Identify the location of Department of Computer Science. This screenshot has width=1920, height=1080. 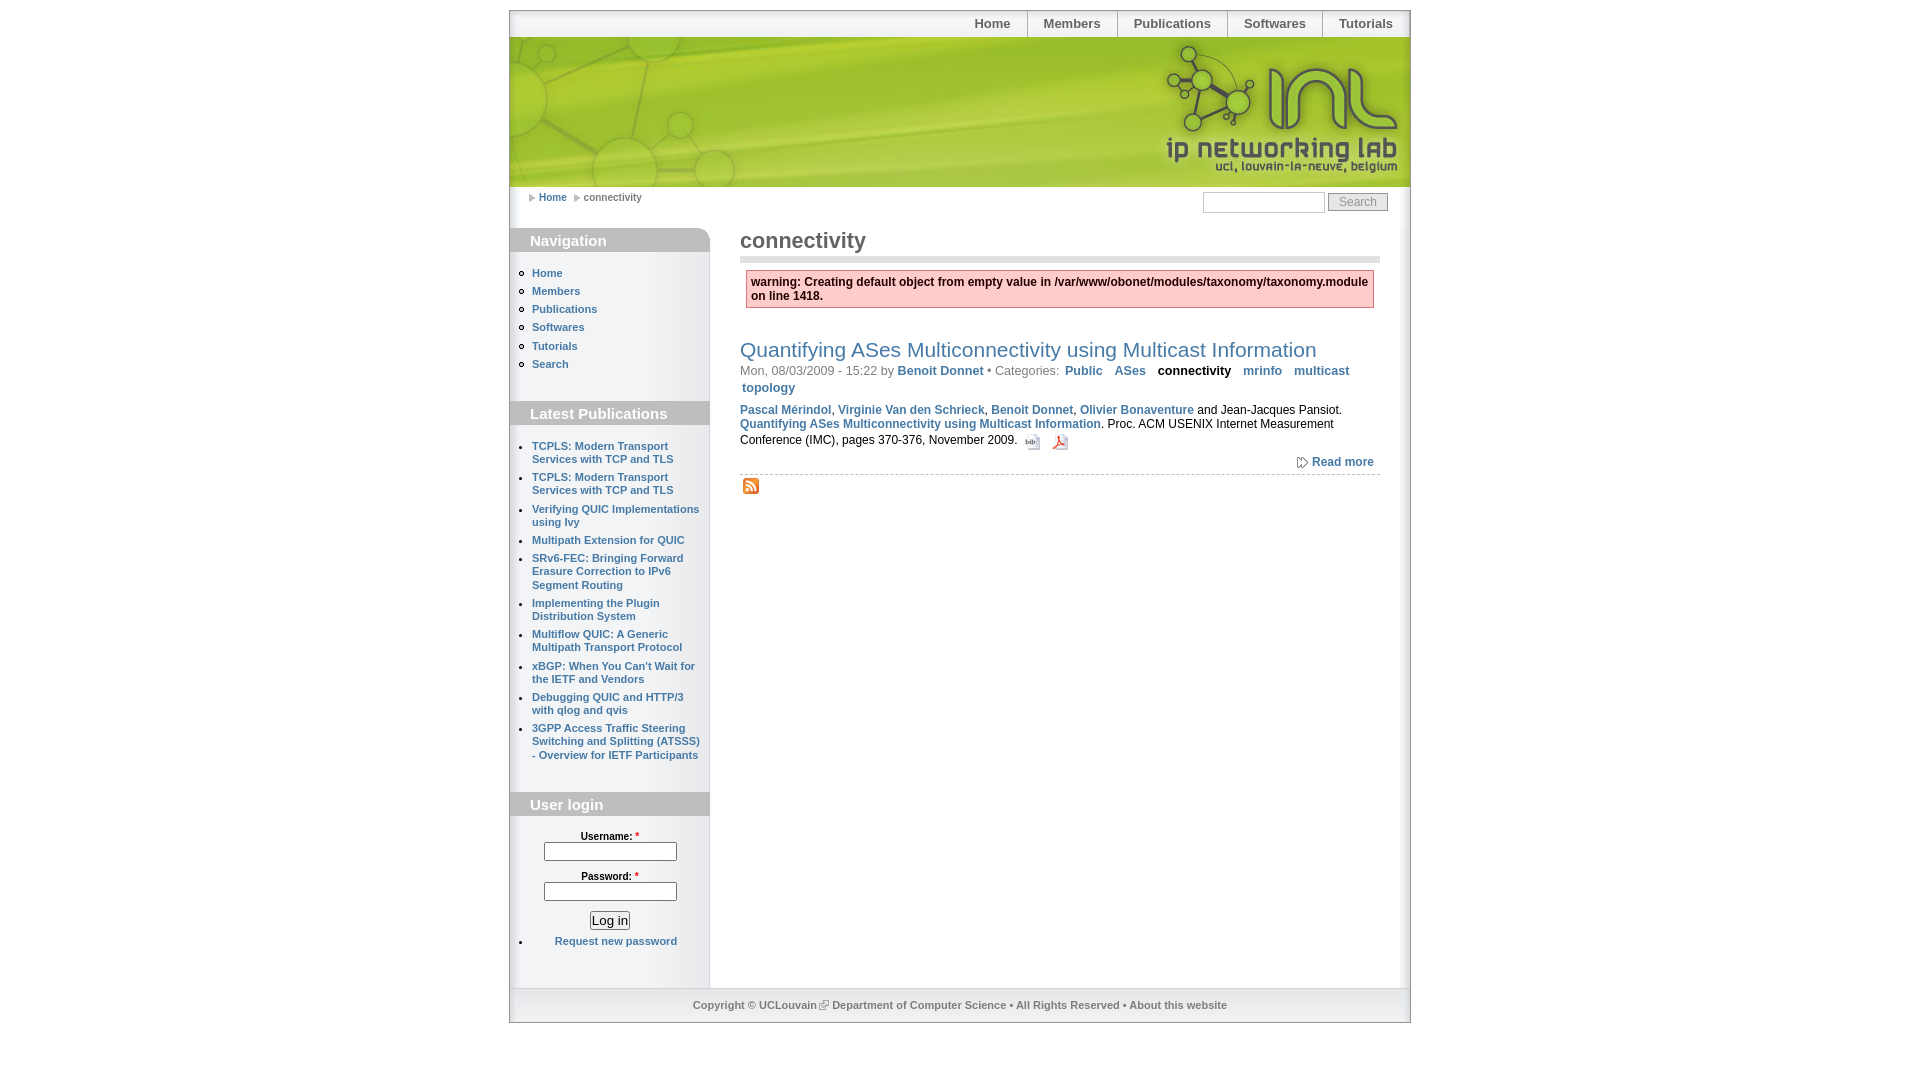
(919, 1005).